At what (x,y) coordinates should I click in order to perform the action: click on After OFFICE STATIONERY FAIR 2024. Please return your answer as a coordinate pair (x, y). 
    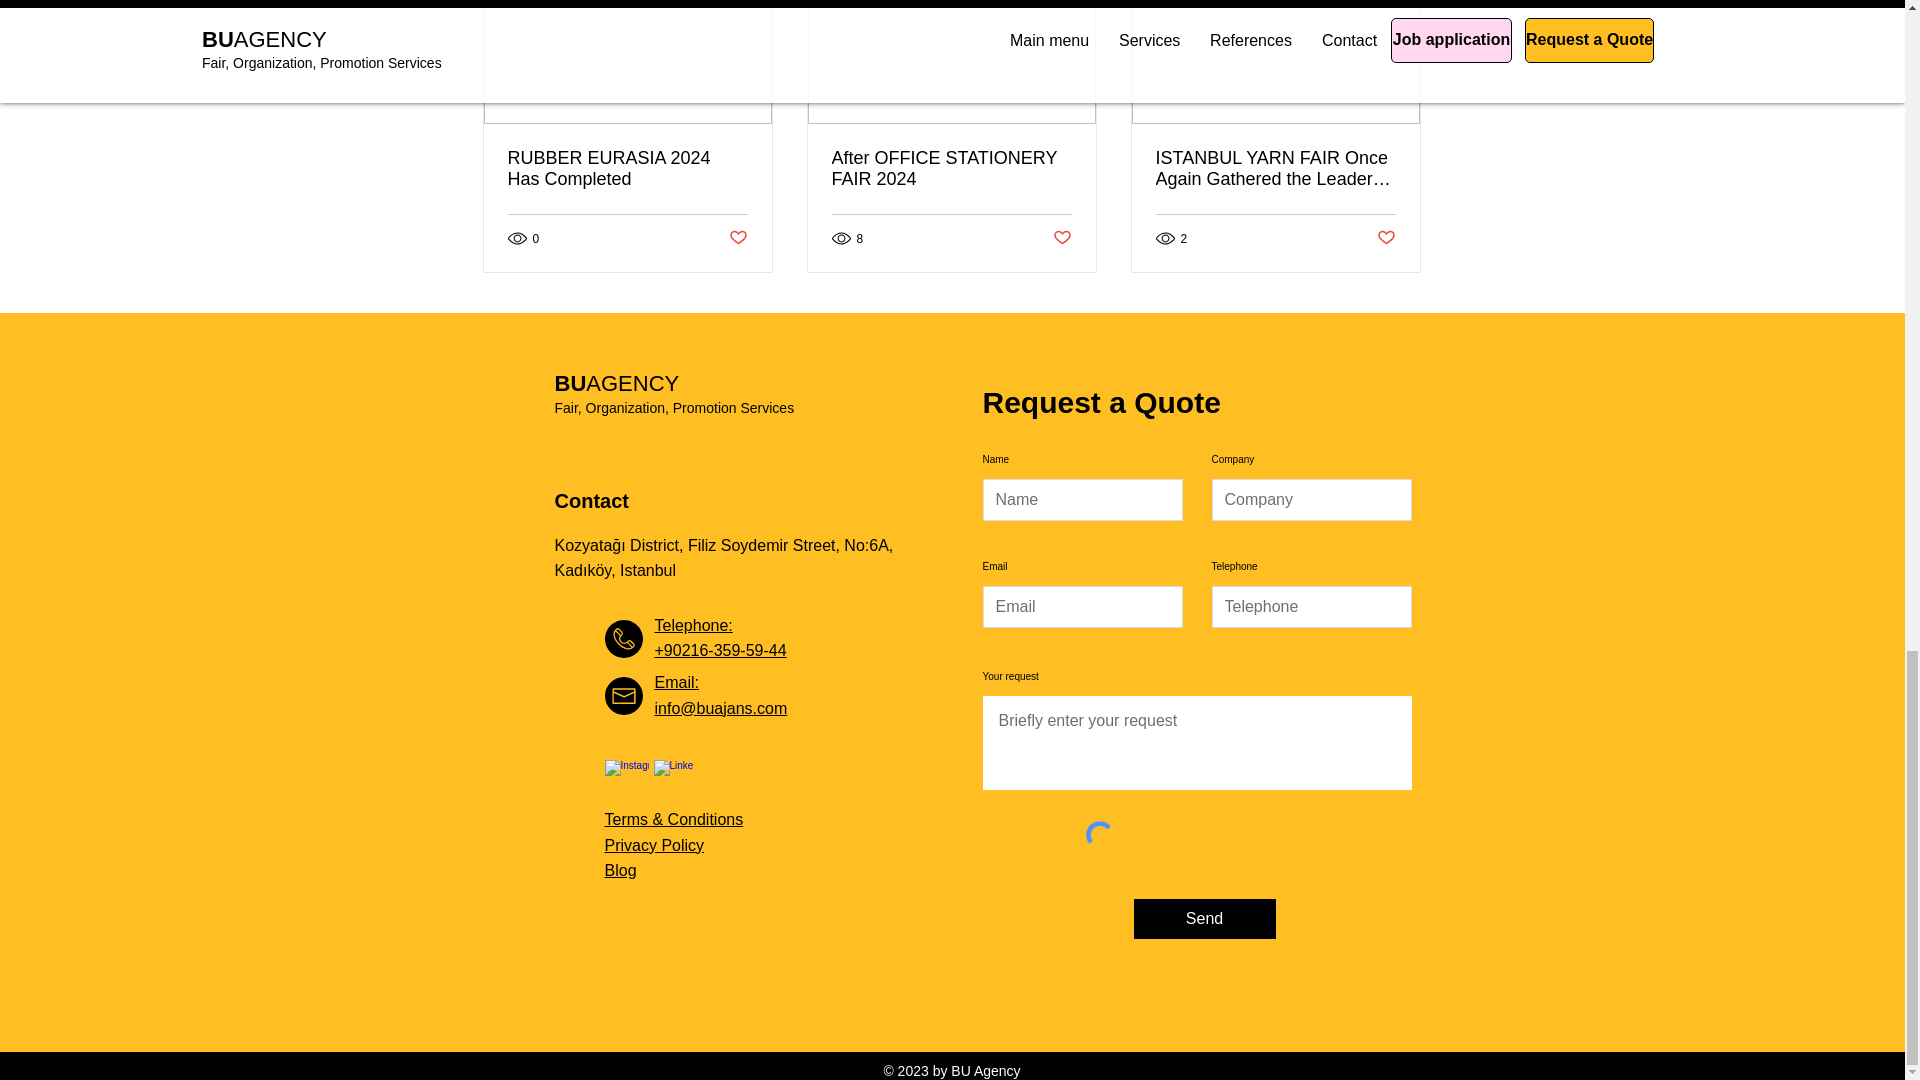
    Looking at the image, I should click on (951, 168).